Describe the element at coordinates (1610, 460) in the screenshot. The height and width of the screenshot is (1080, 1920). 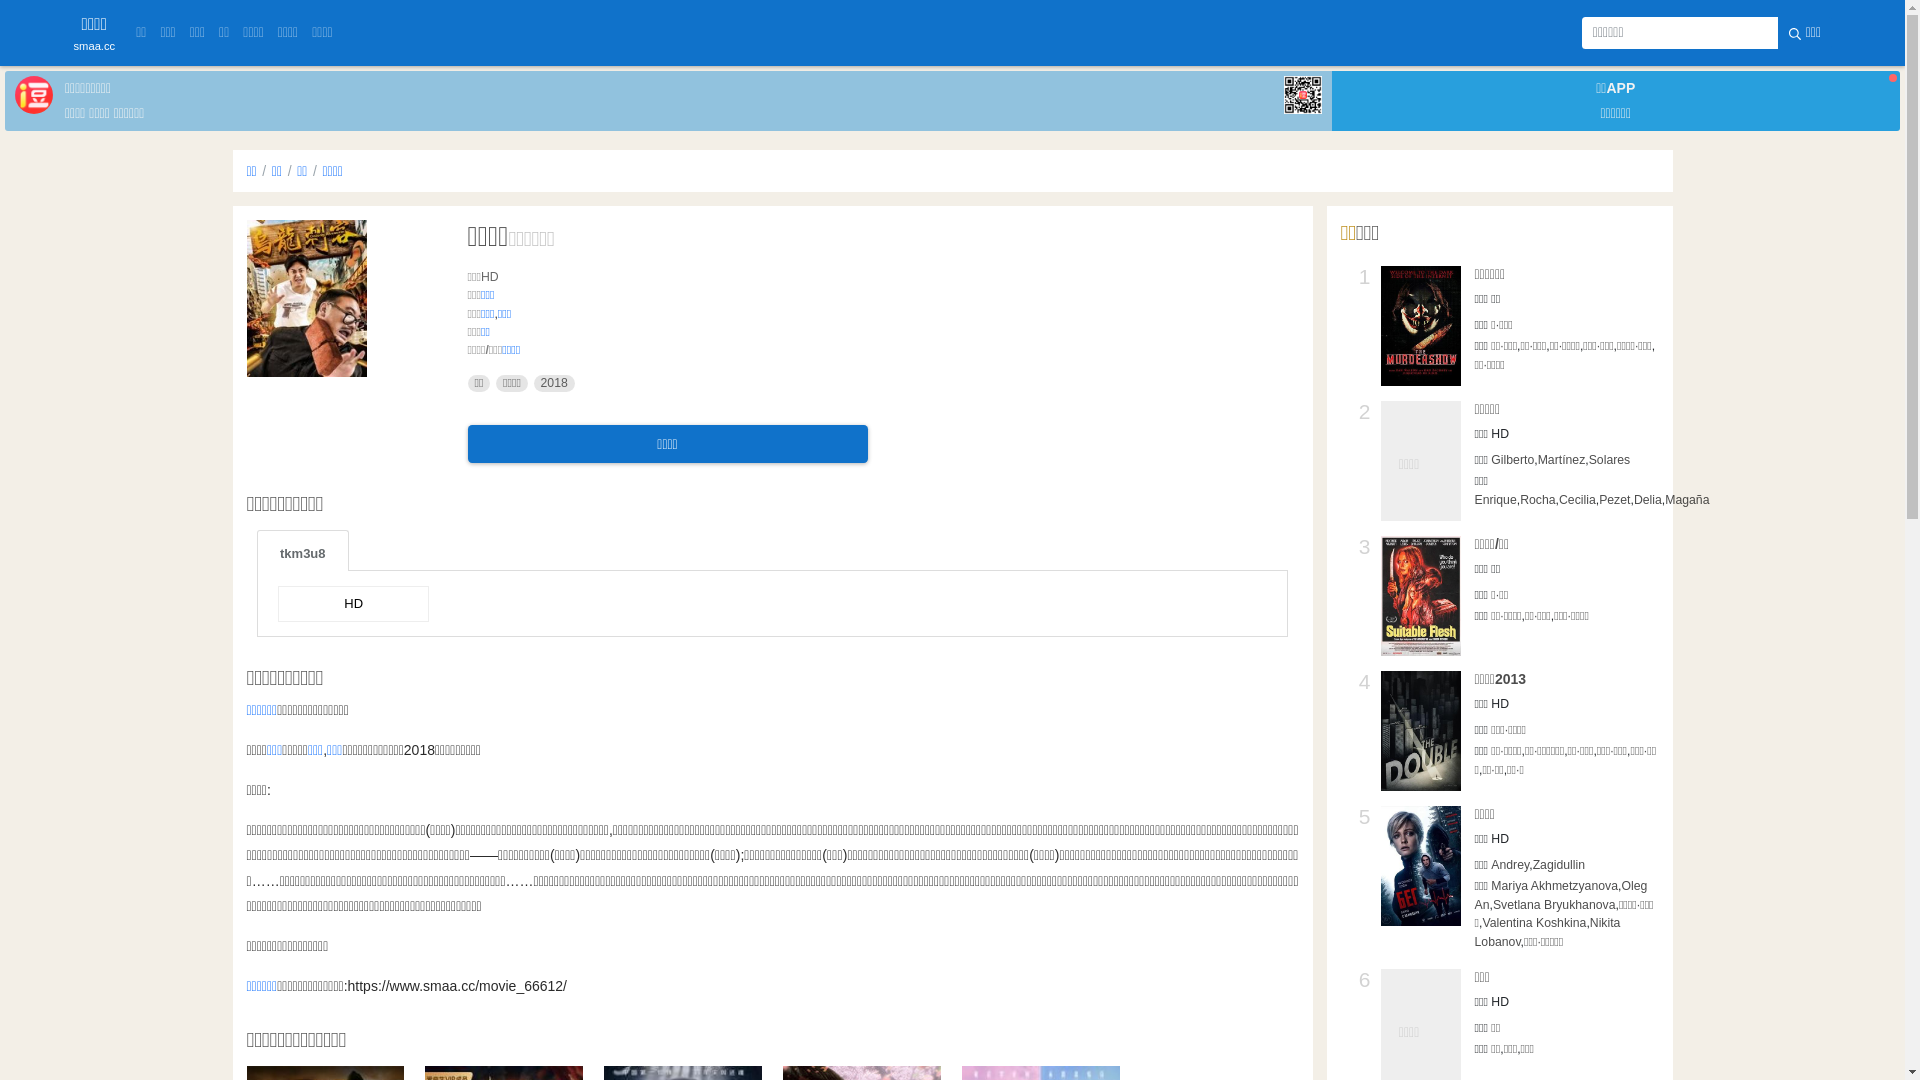
I see `Solares` at that location.